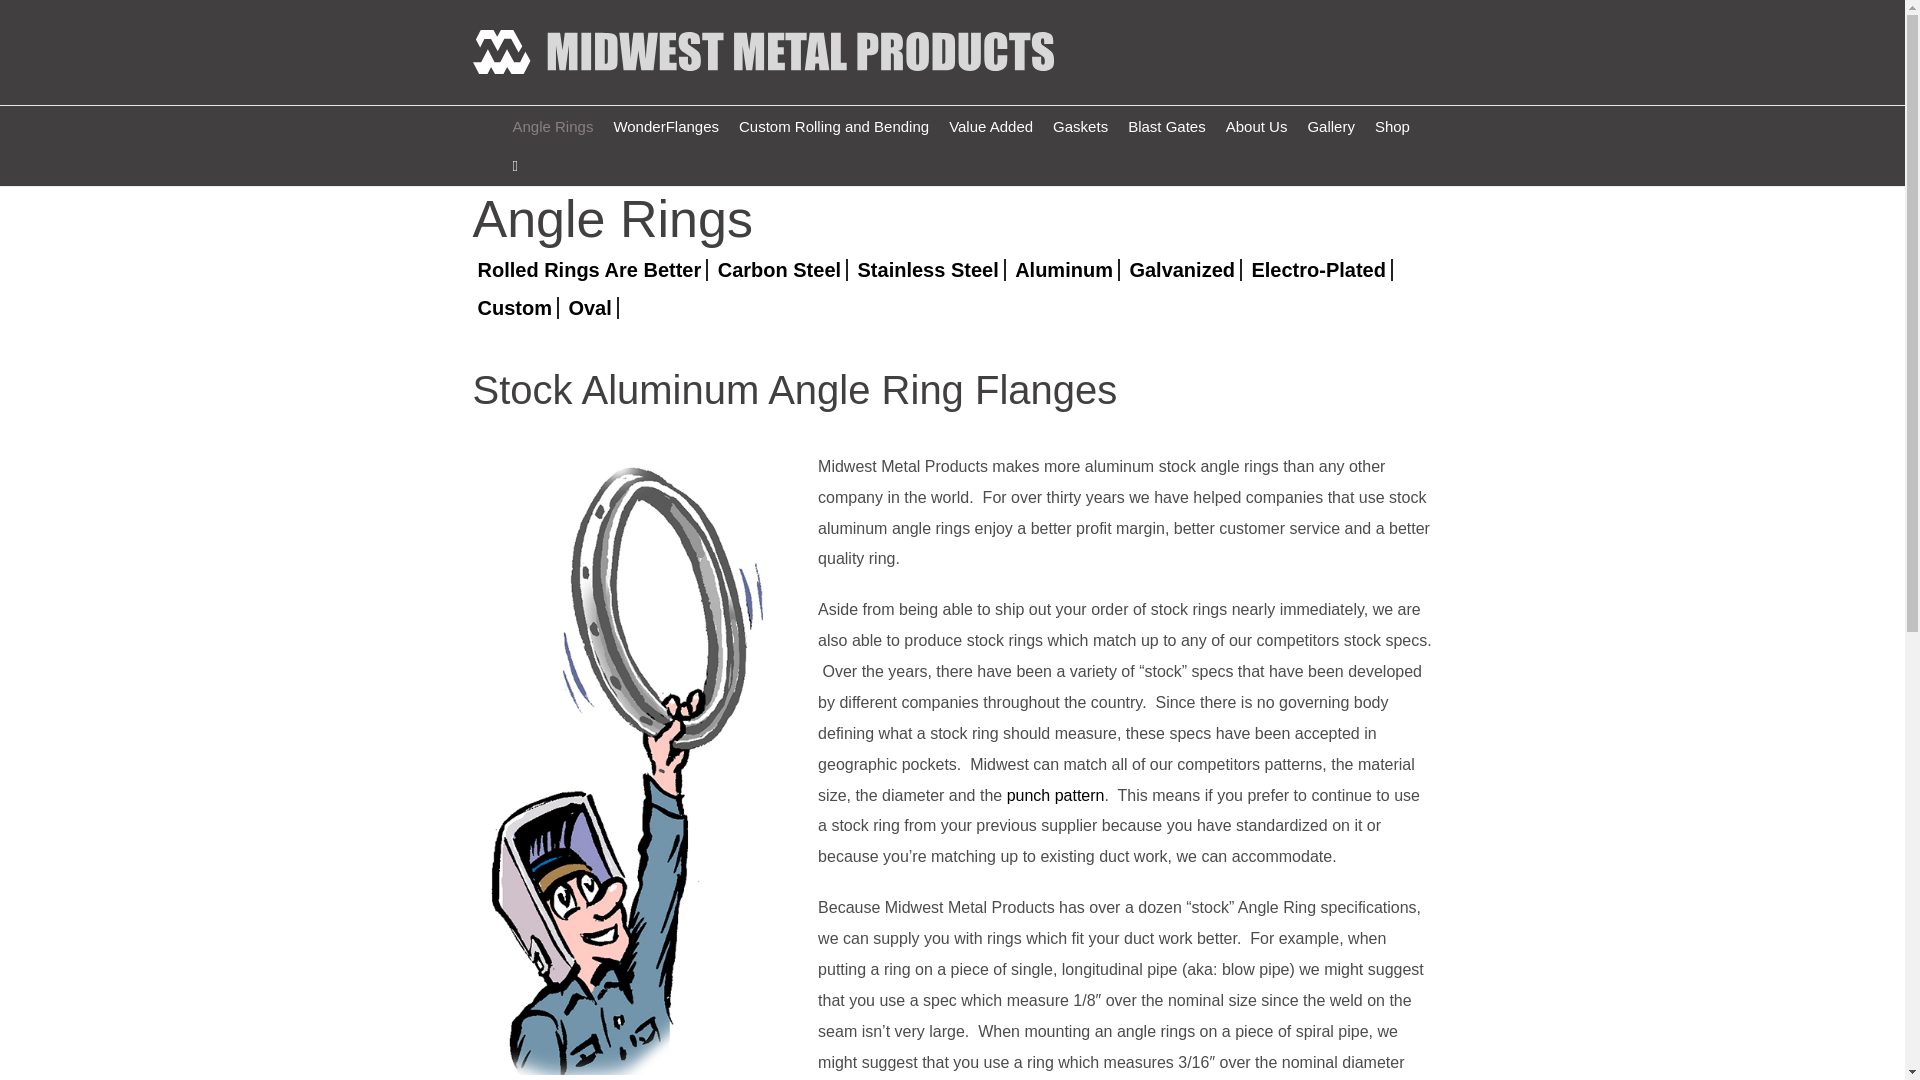 The width and height of the screenshot is (1920, 1080). Describe the element at coordinates (1256, 125) in the screenshot. I see `About Us` at that location.